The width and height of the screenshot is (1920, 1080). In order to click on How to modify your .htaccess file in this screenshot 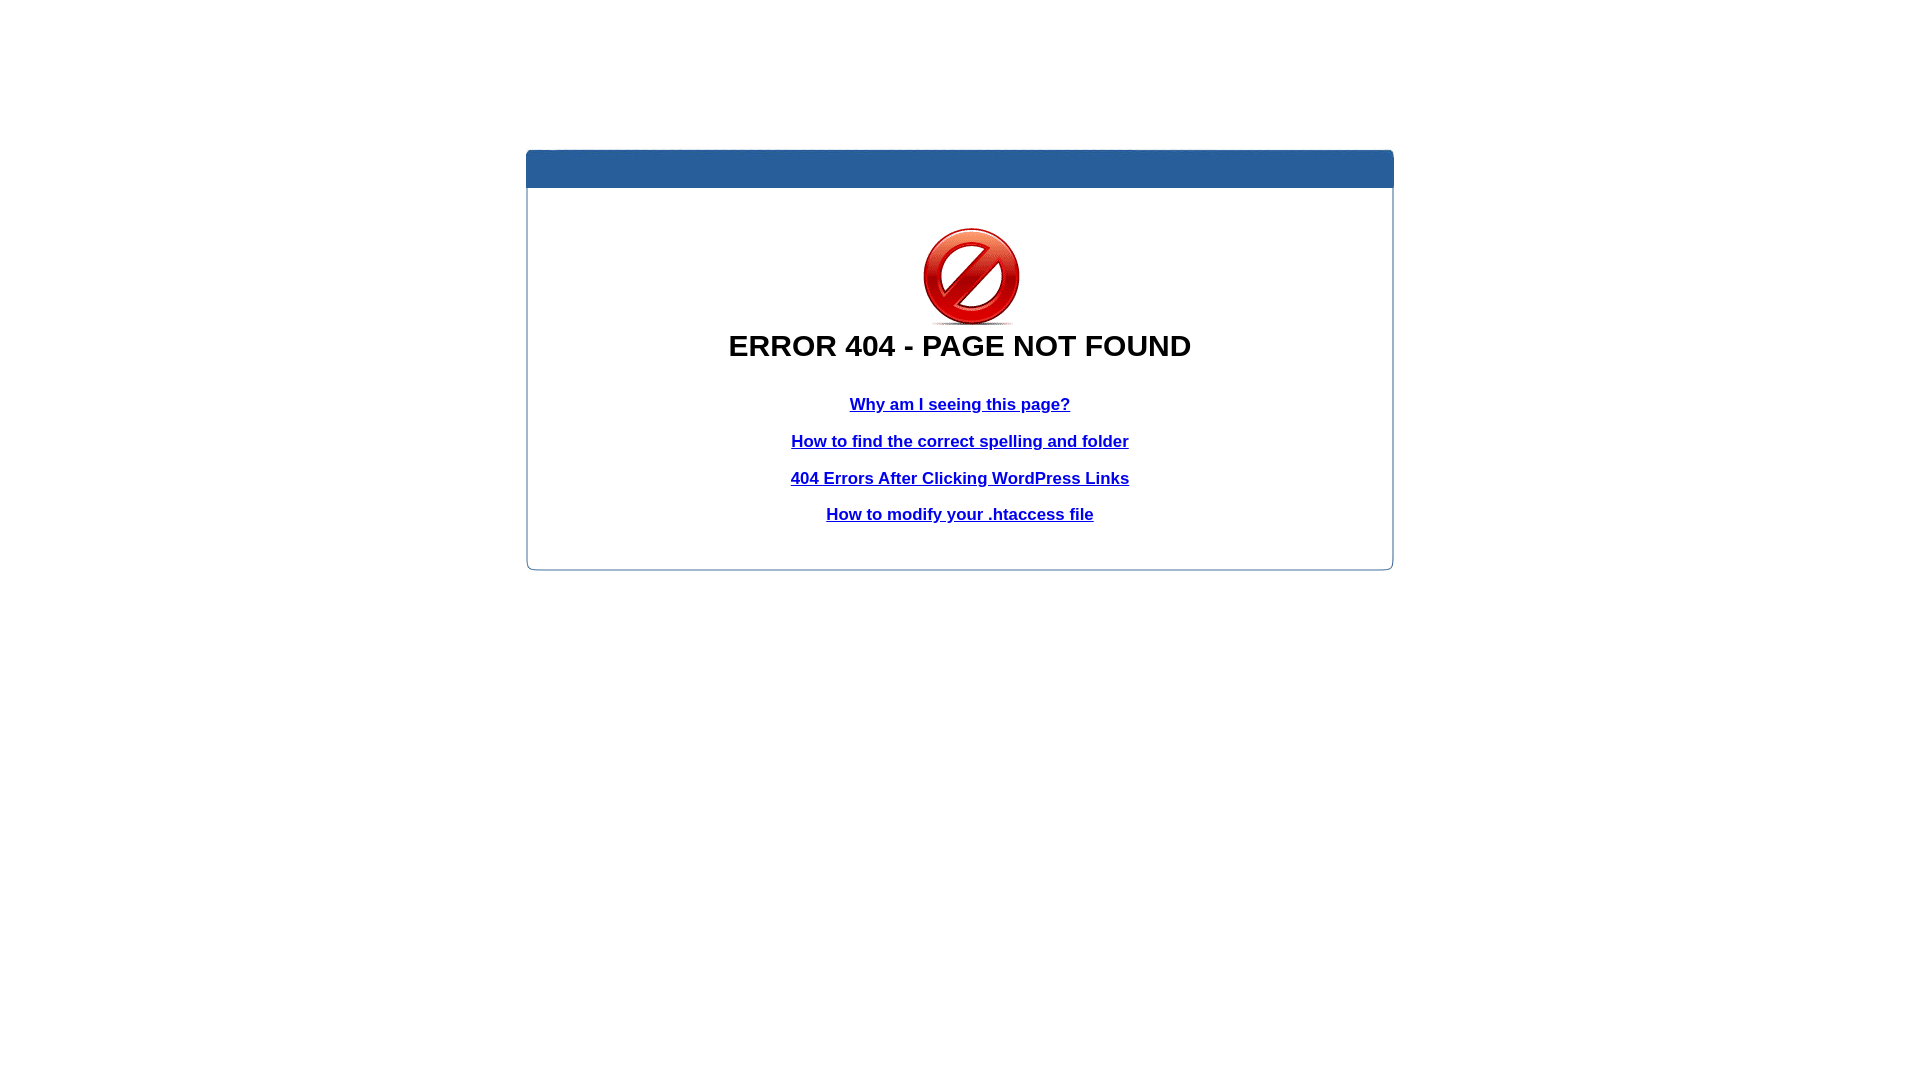, I will do `click(960, 514)`.